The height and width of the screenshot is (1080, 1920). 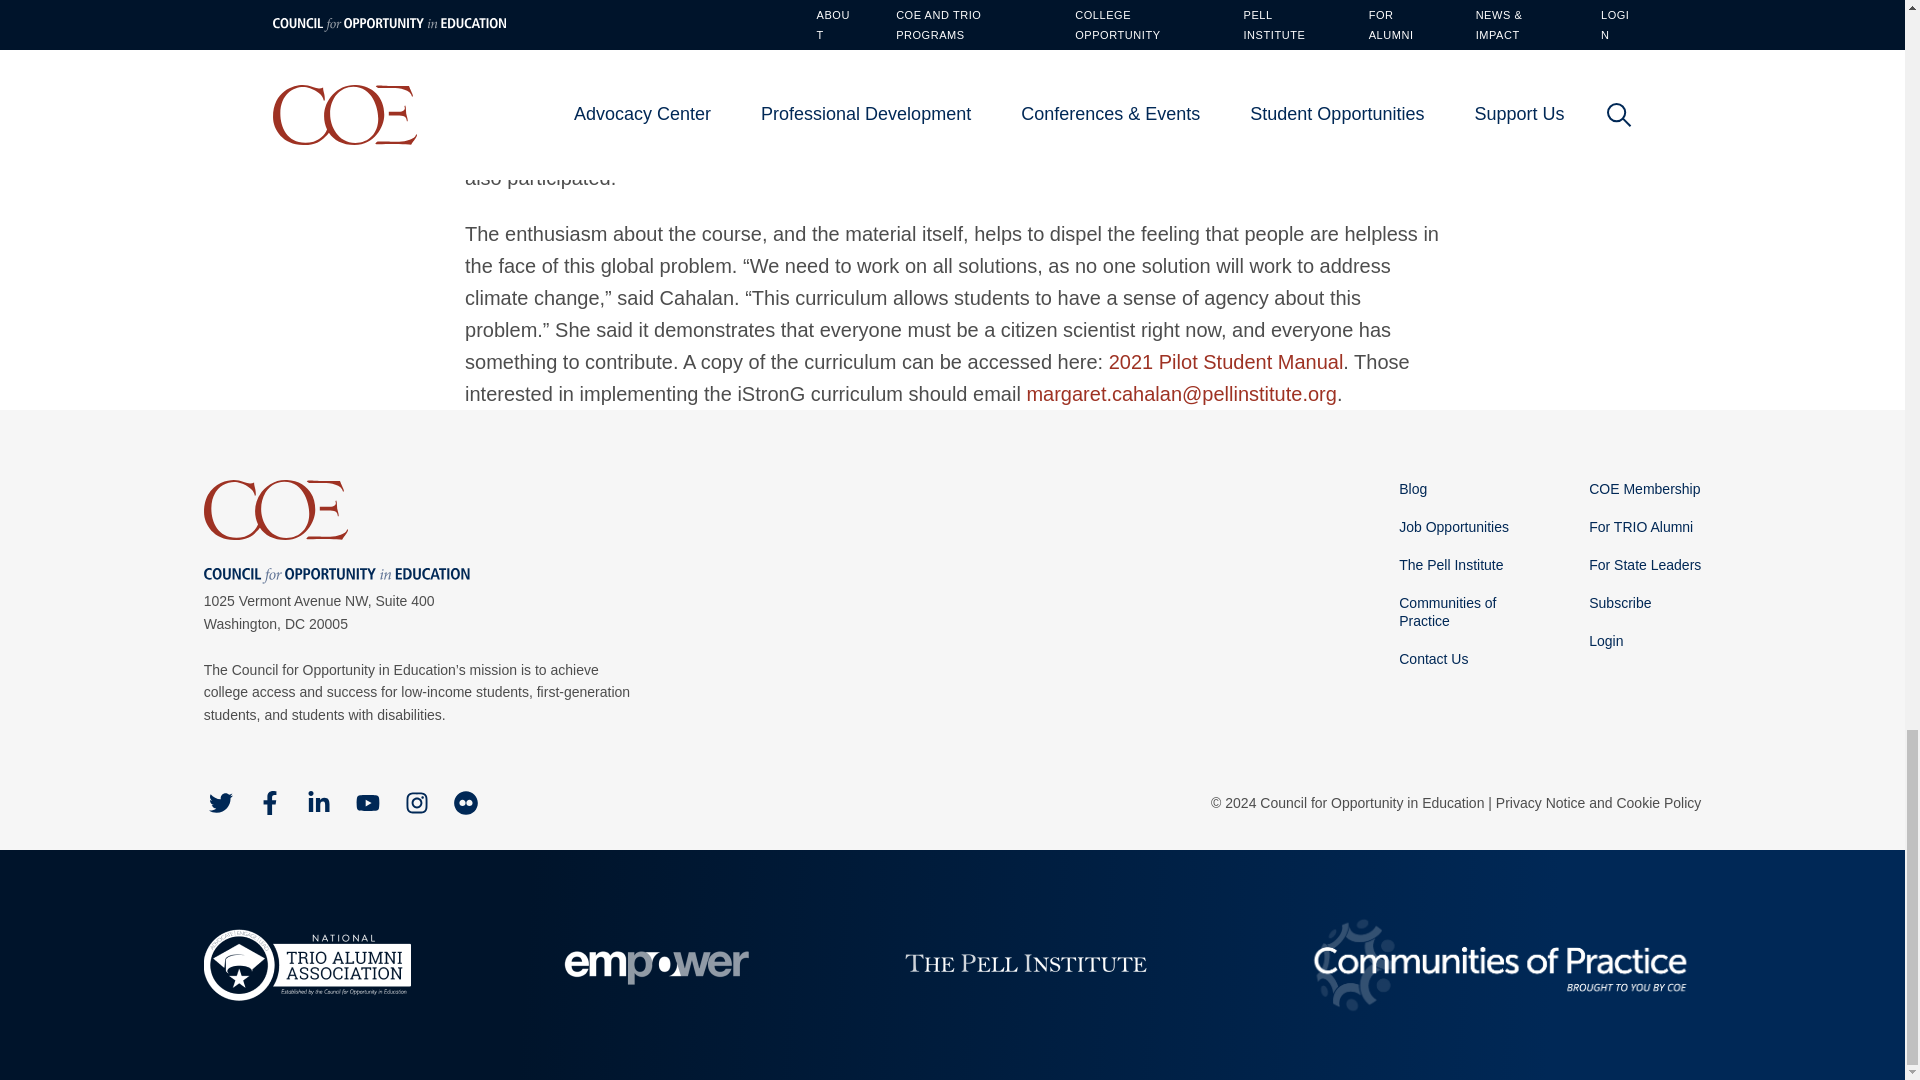 I want to click on twitter, so click(x=220, y=802).